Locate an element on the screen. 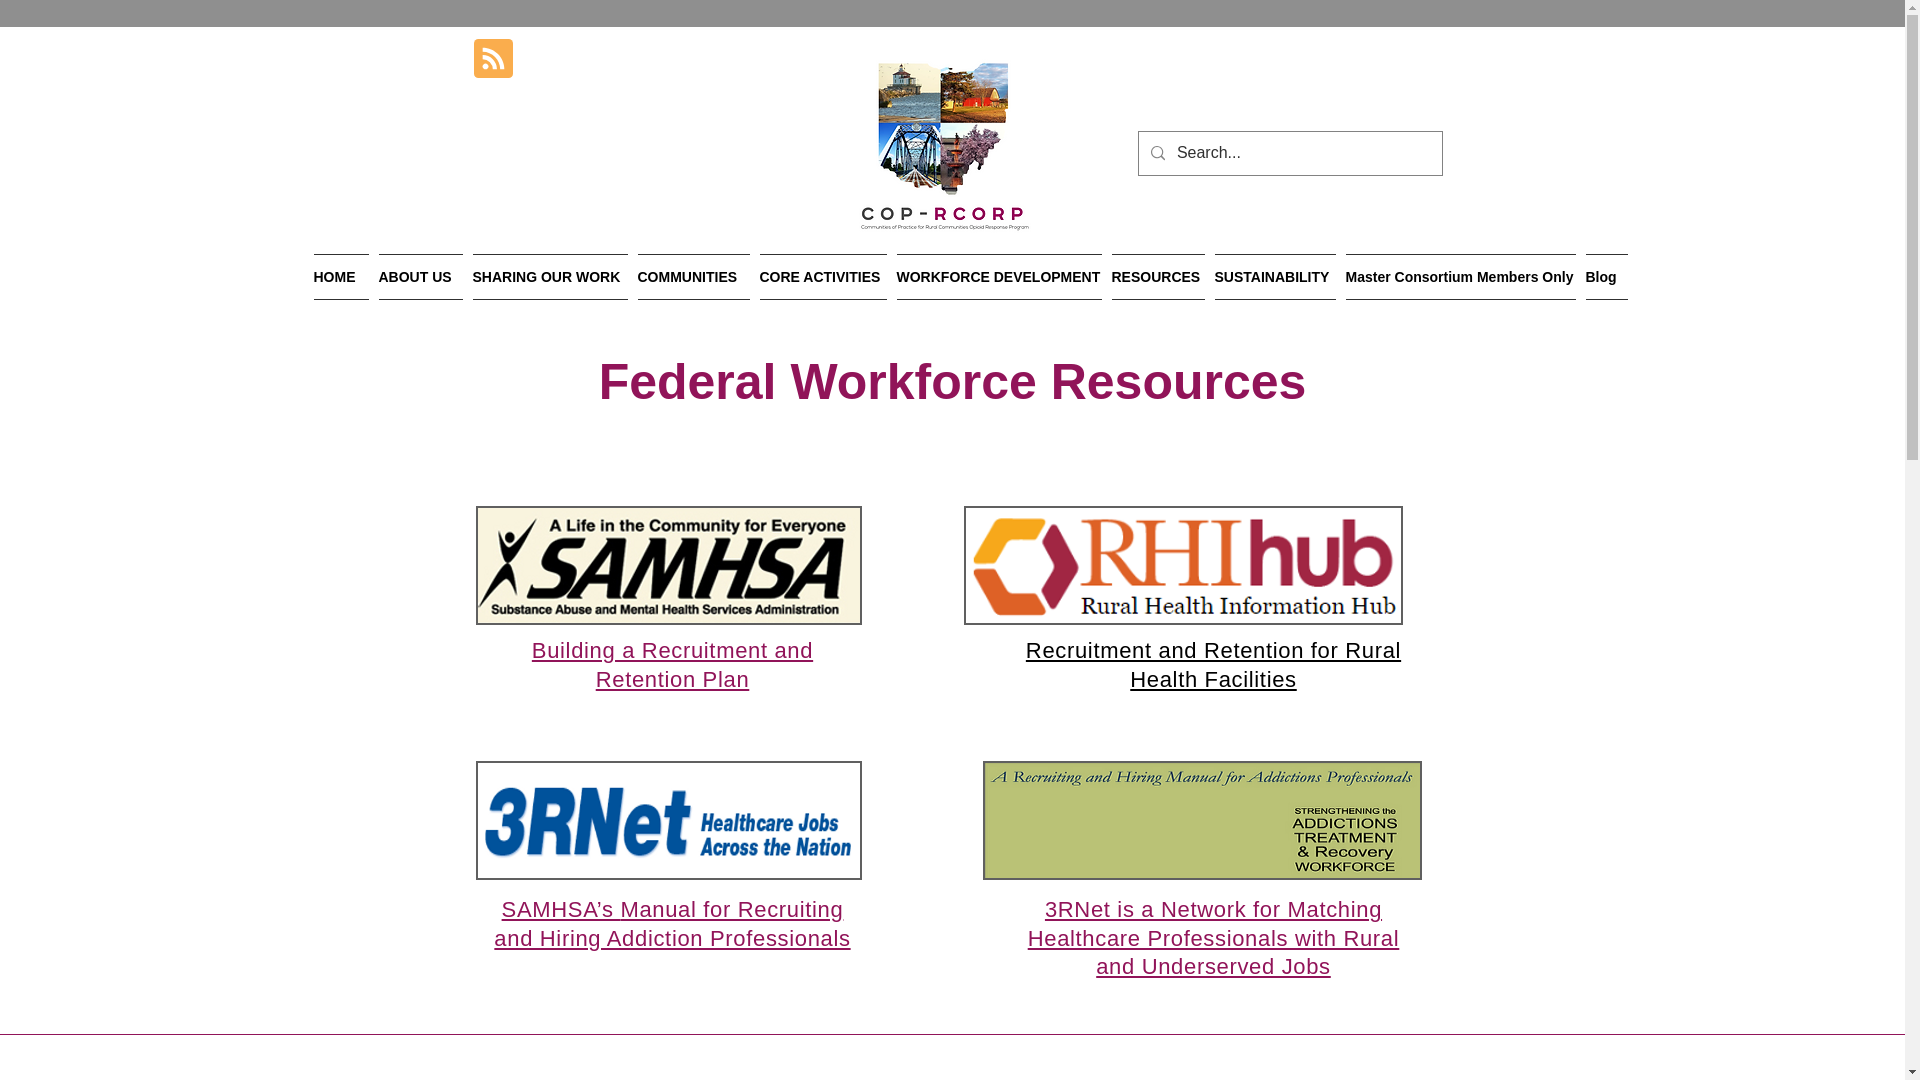 The width and height of the screenshot is (1920, 1080). Blog is located at coordinates (1603, 276).